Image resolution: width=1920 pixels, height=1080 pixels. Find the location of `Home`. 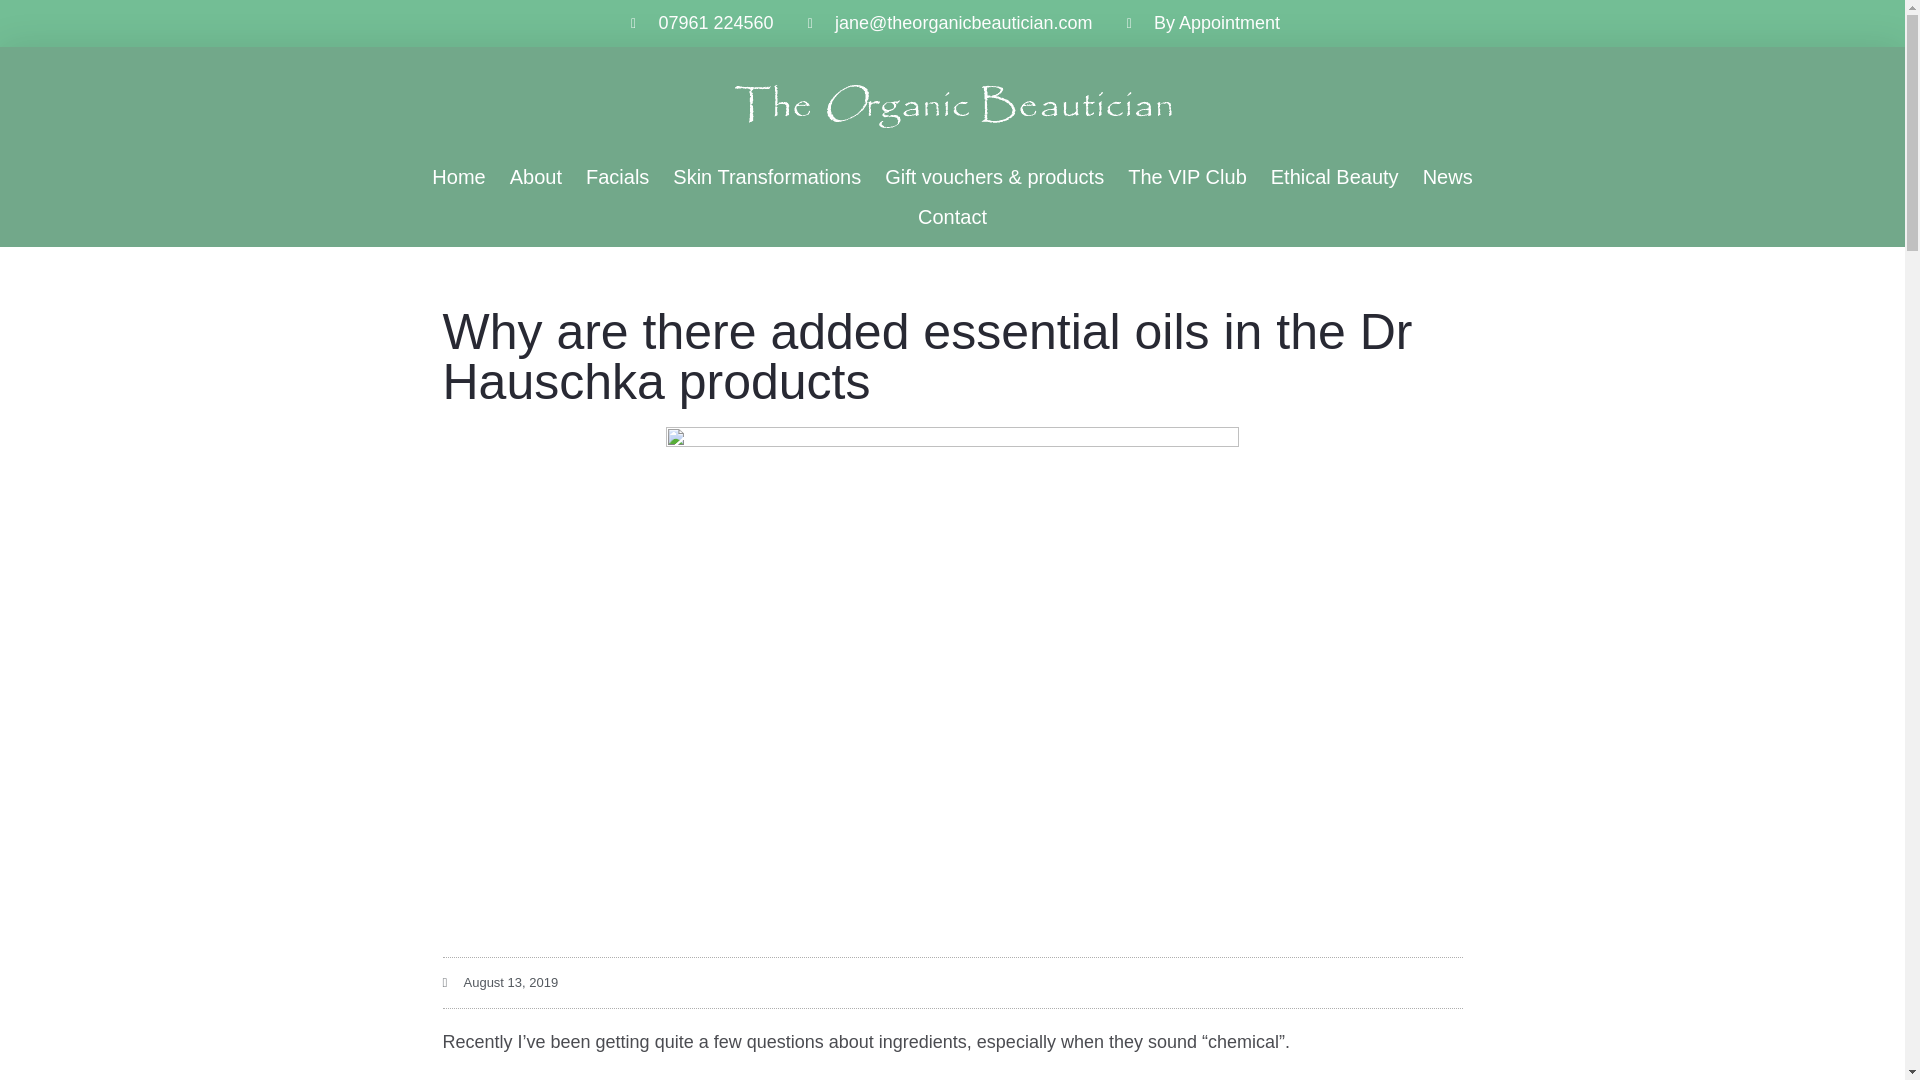

Home is located at coordinates (458, 176).